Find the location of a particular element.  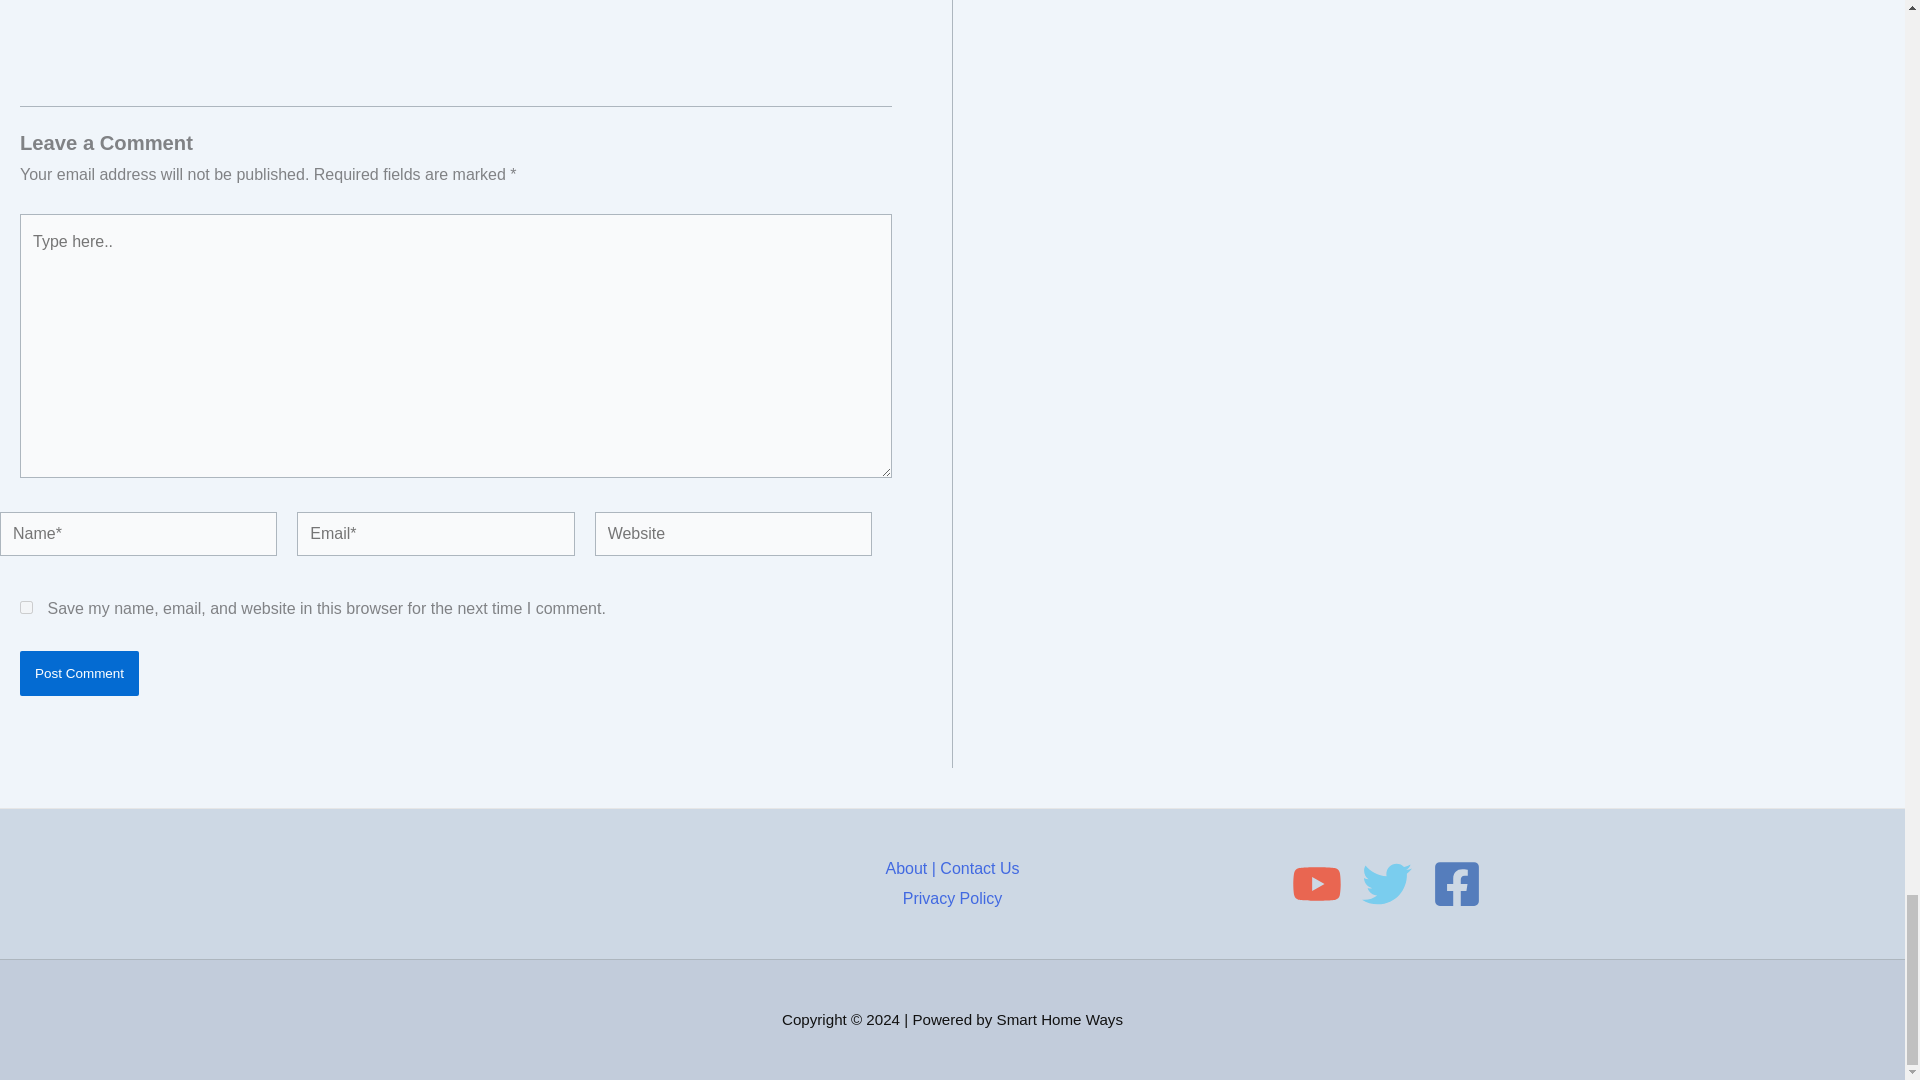

yes is located at coordinates (26, 607).